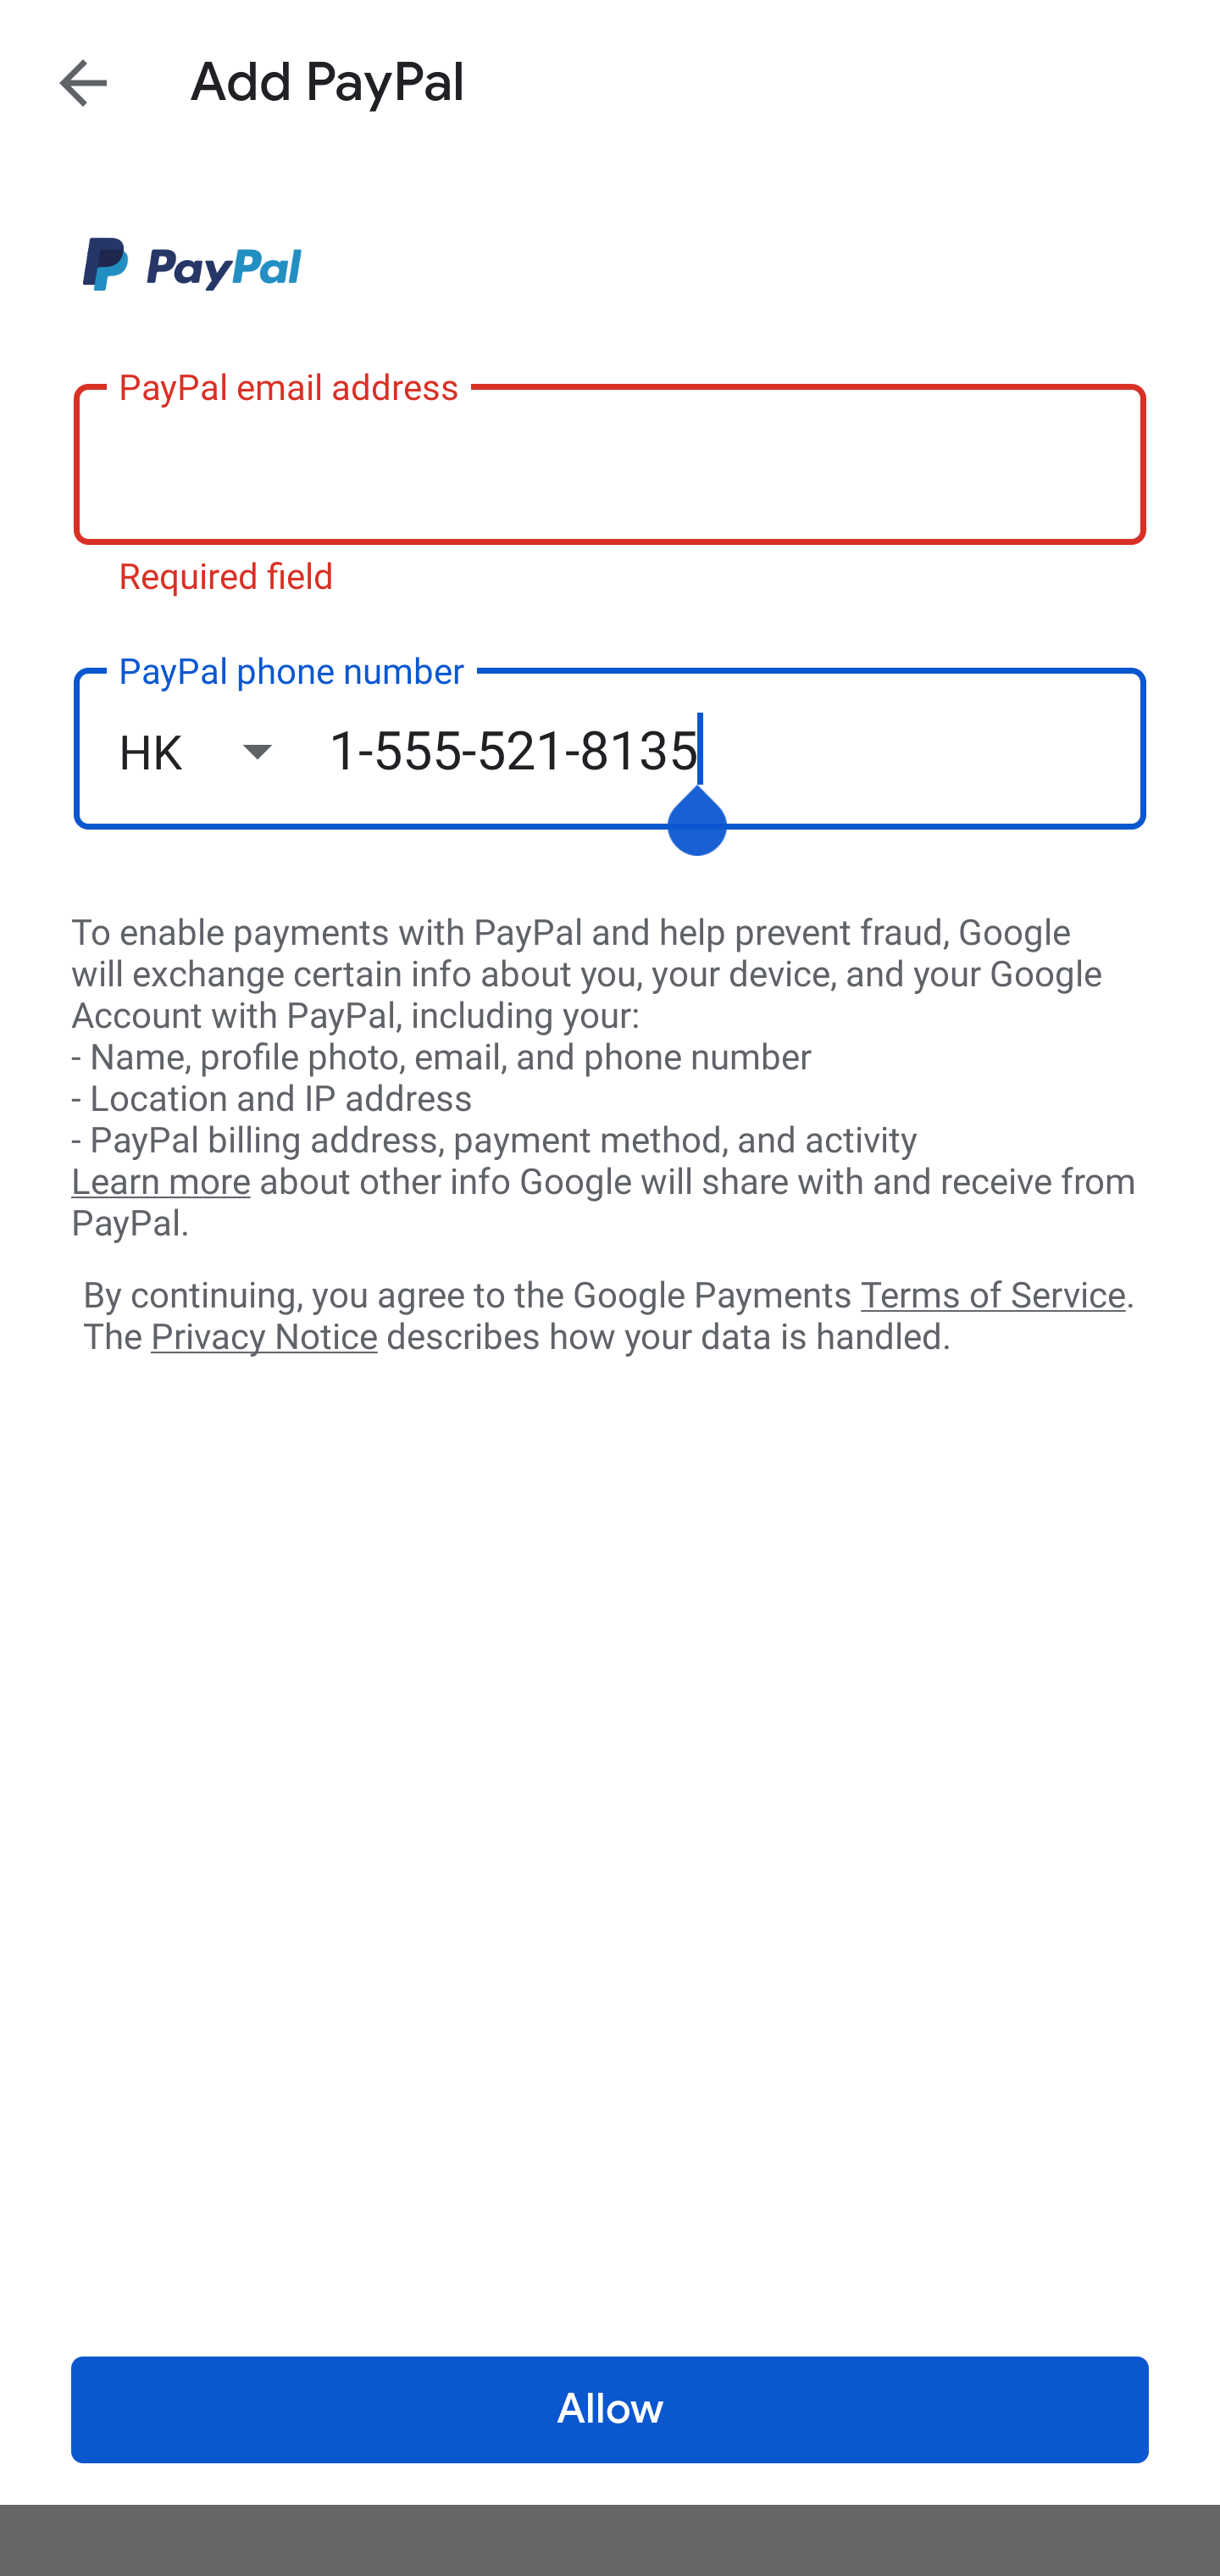 This screenshot has height=2576, width=1220. What do you see at coordinates (993, 1293) in the screenshot?
I see `Terms of Service` at bounding box center [993, 1293].